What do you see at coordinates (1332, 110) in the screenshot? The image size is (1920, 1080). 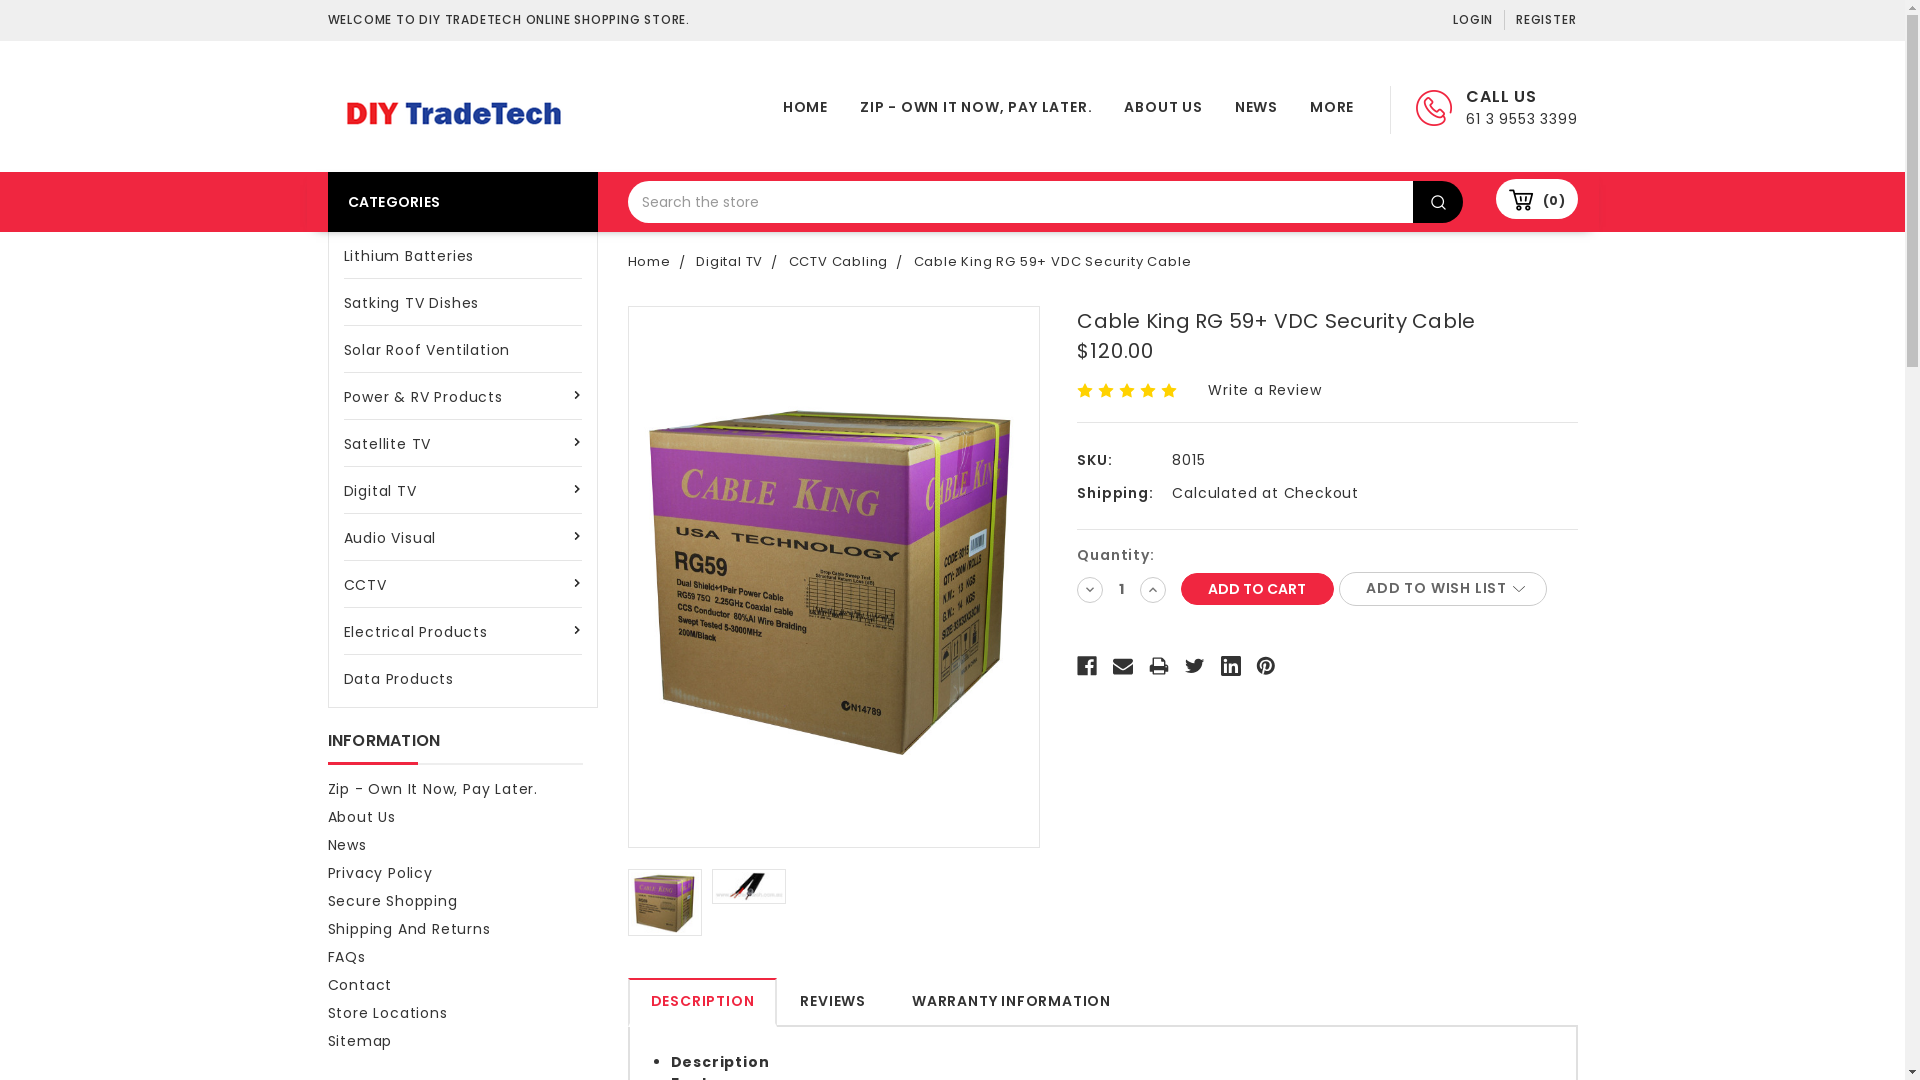 I see `MORE` at bounding box center [1332, 110].